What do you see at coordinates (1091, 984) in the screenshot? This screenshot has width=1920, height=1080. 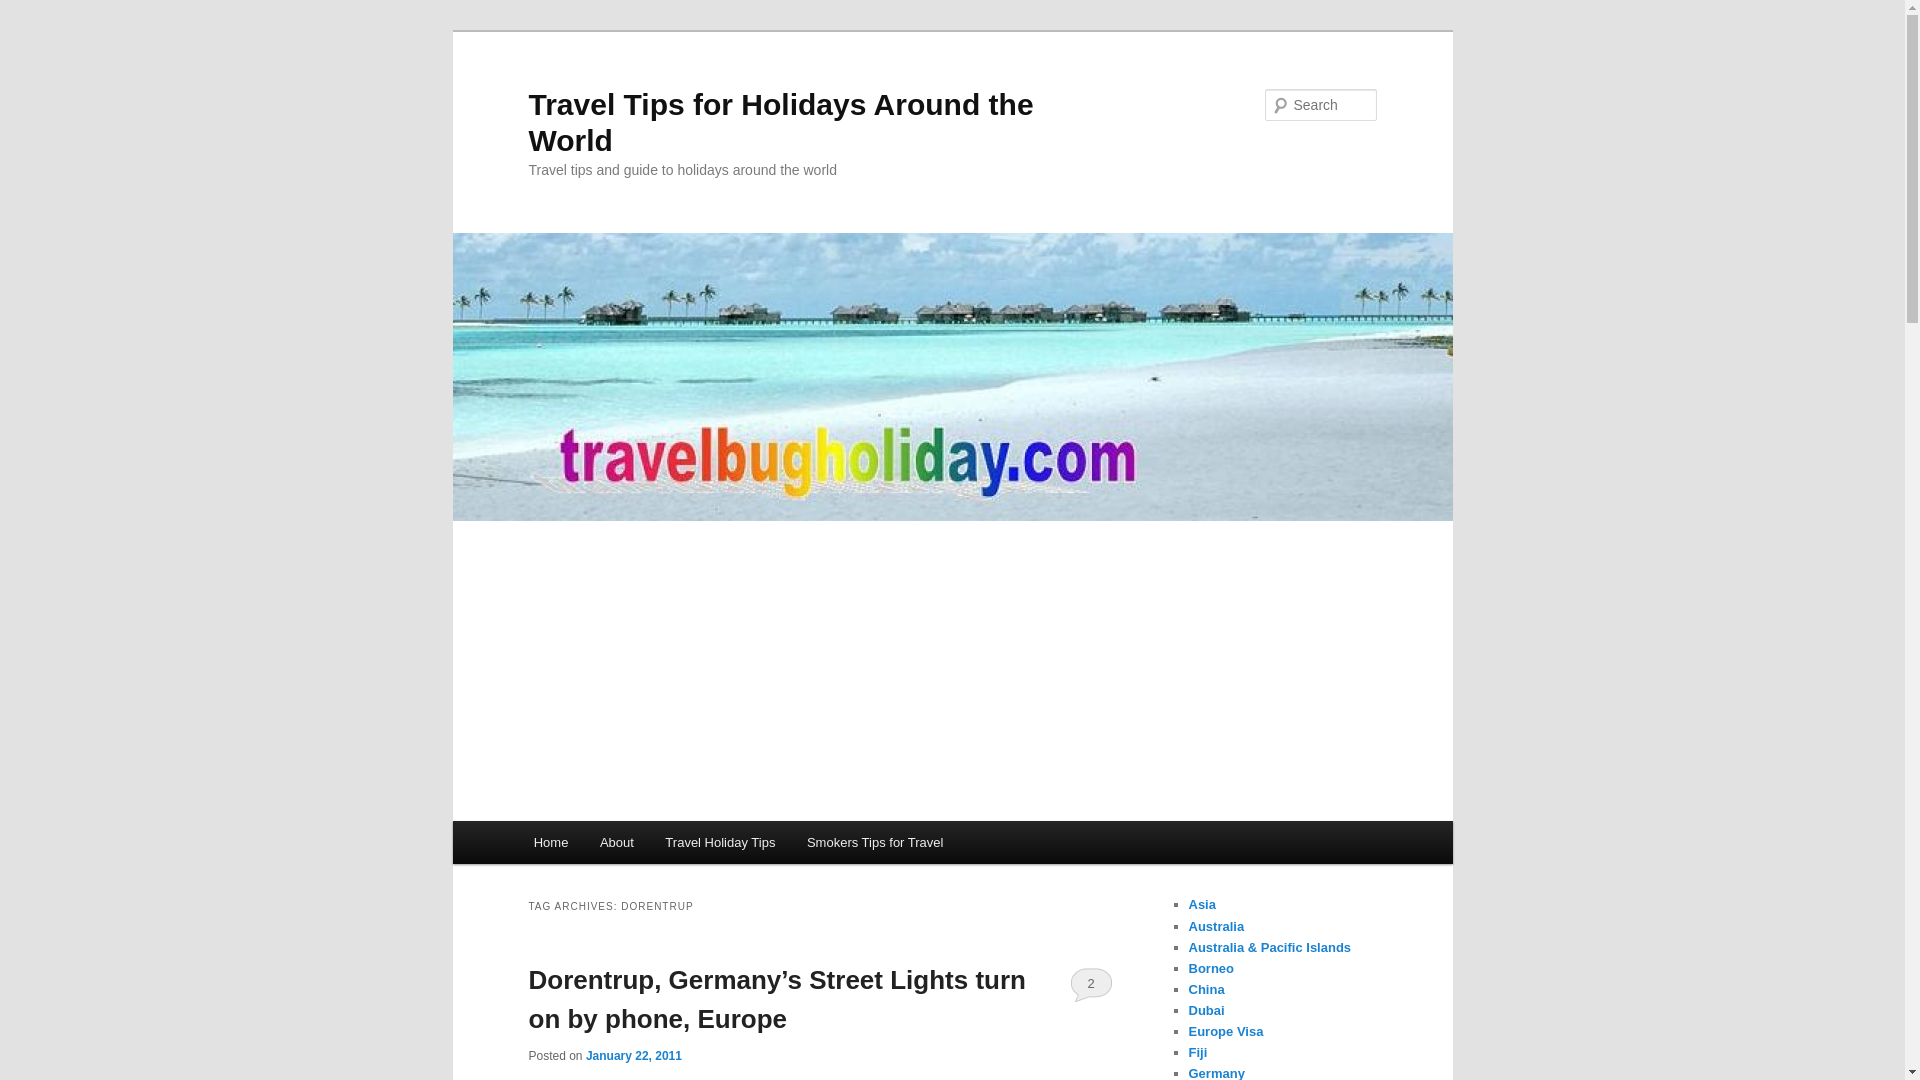 I see `2` at bounding box center [1091, 984].